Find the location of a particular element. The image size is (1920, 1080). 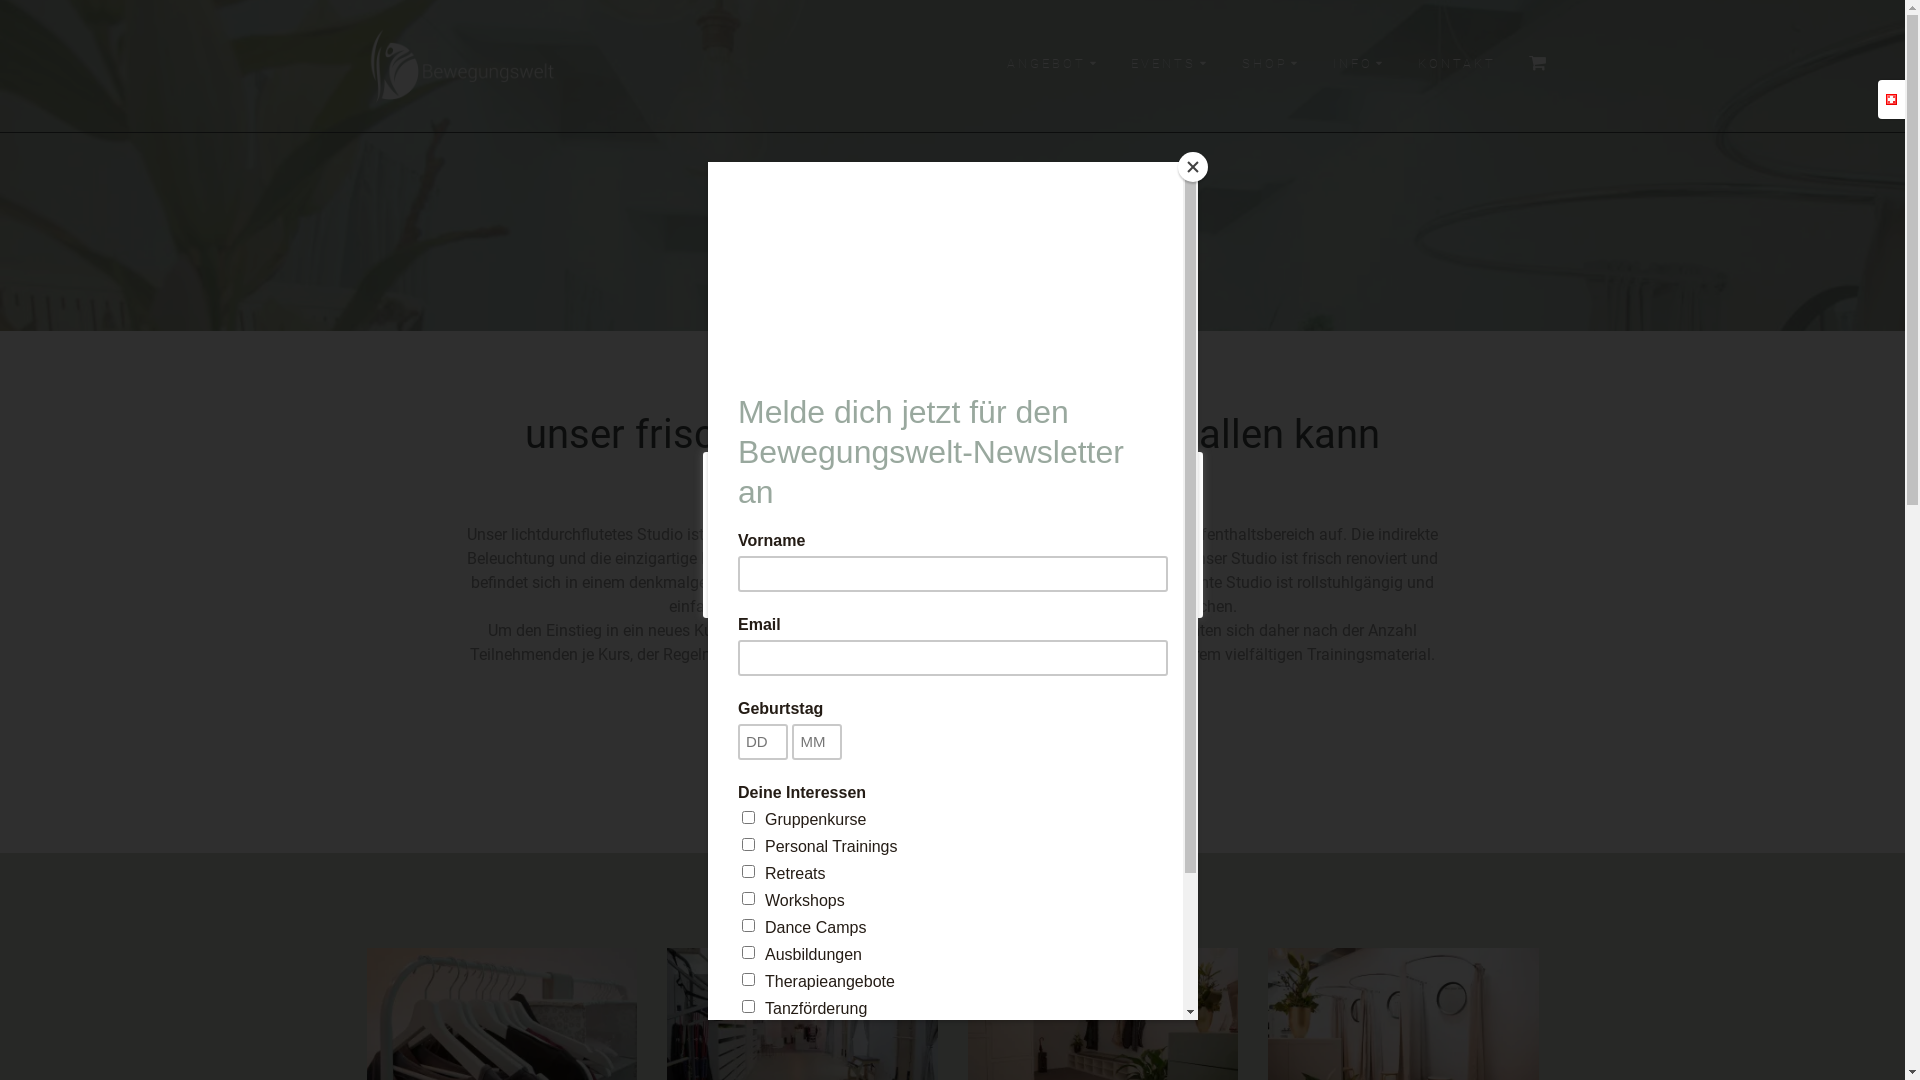

EVENTS is located at coordinates (1172, 66).